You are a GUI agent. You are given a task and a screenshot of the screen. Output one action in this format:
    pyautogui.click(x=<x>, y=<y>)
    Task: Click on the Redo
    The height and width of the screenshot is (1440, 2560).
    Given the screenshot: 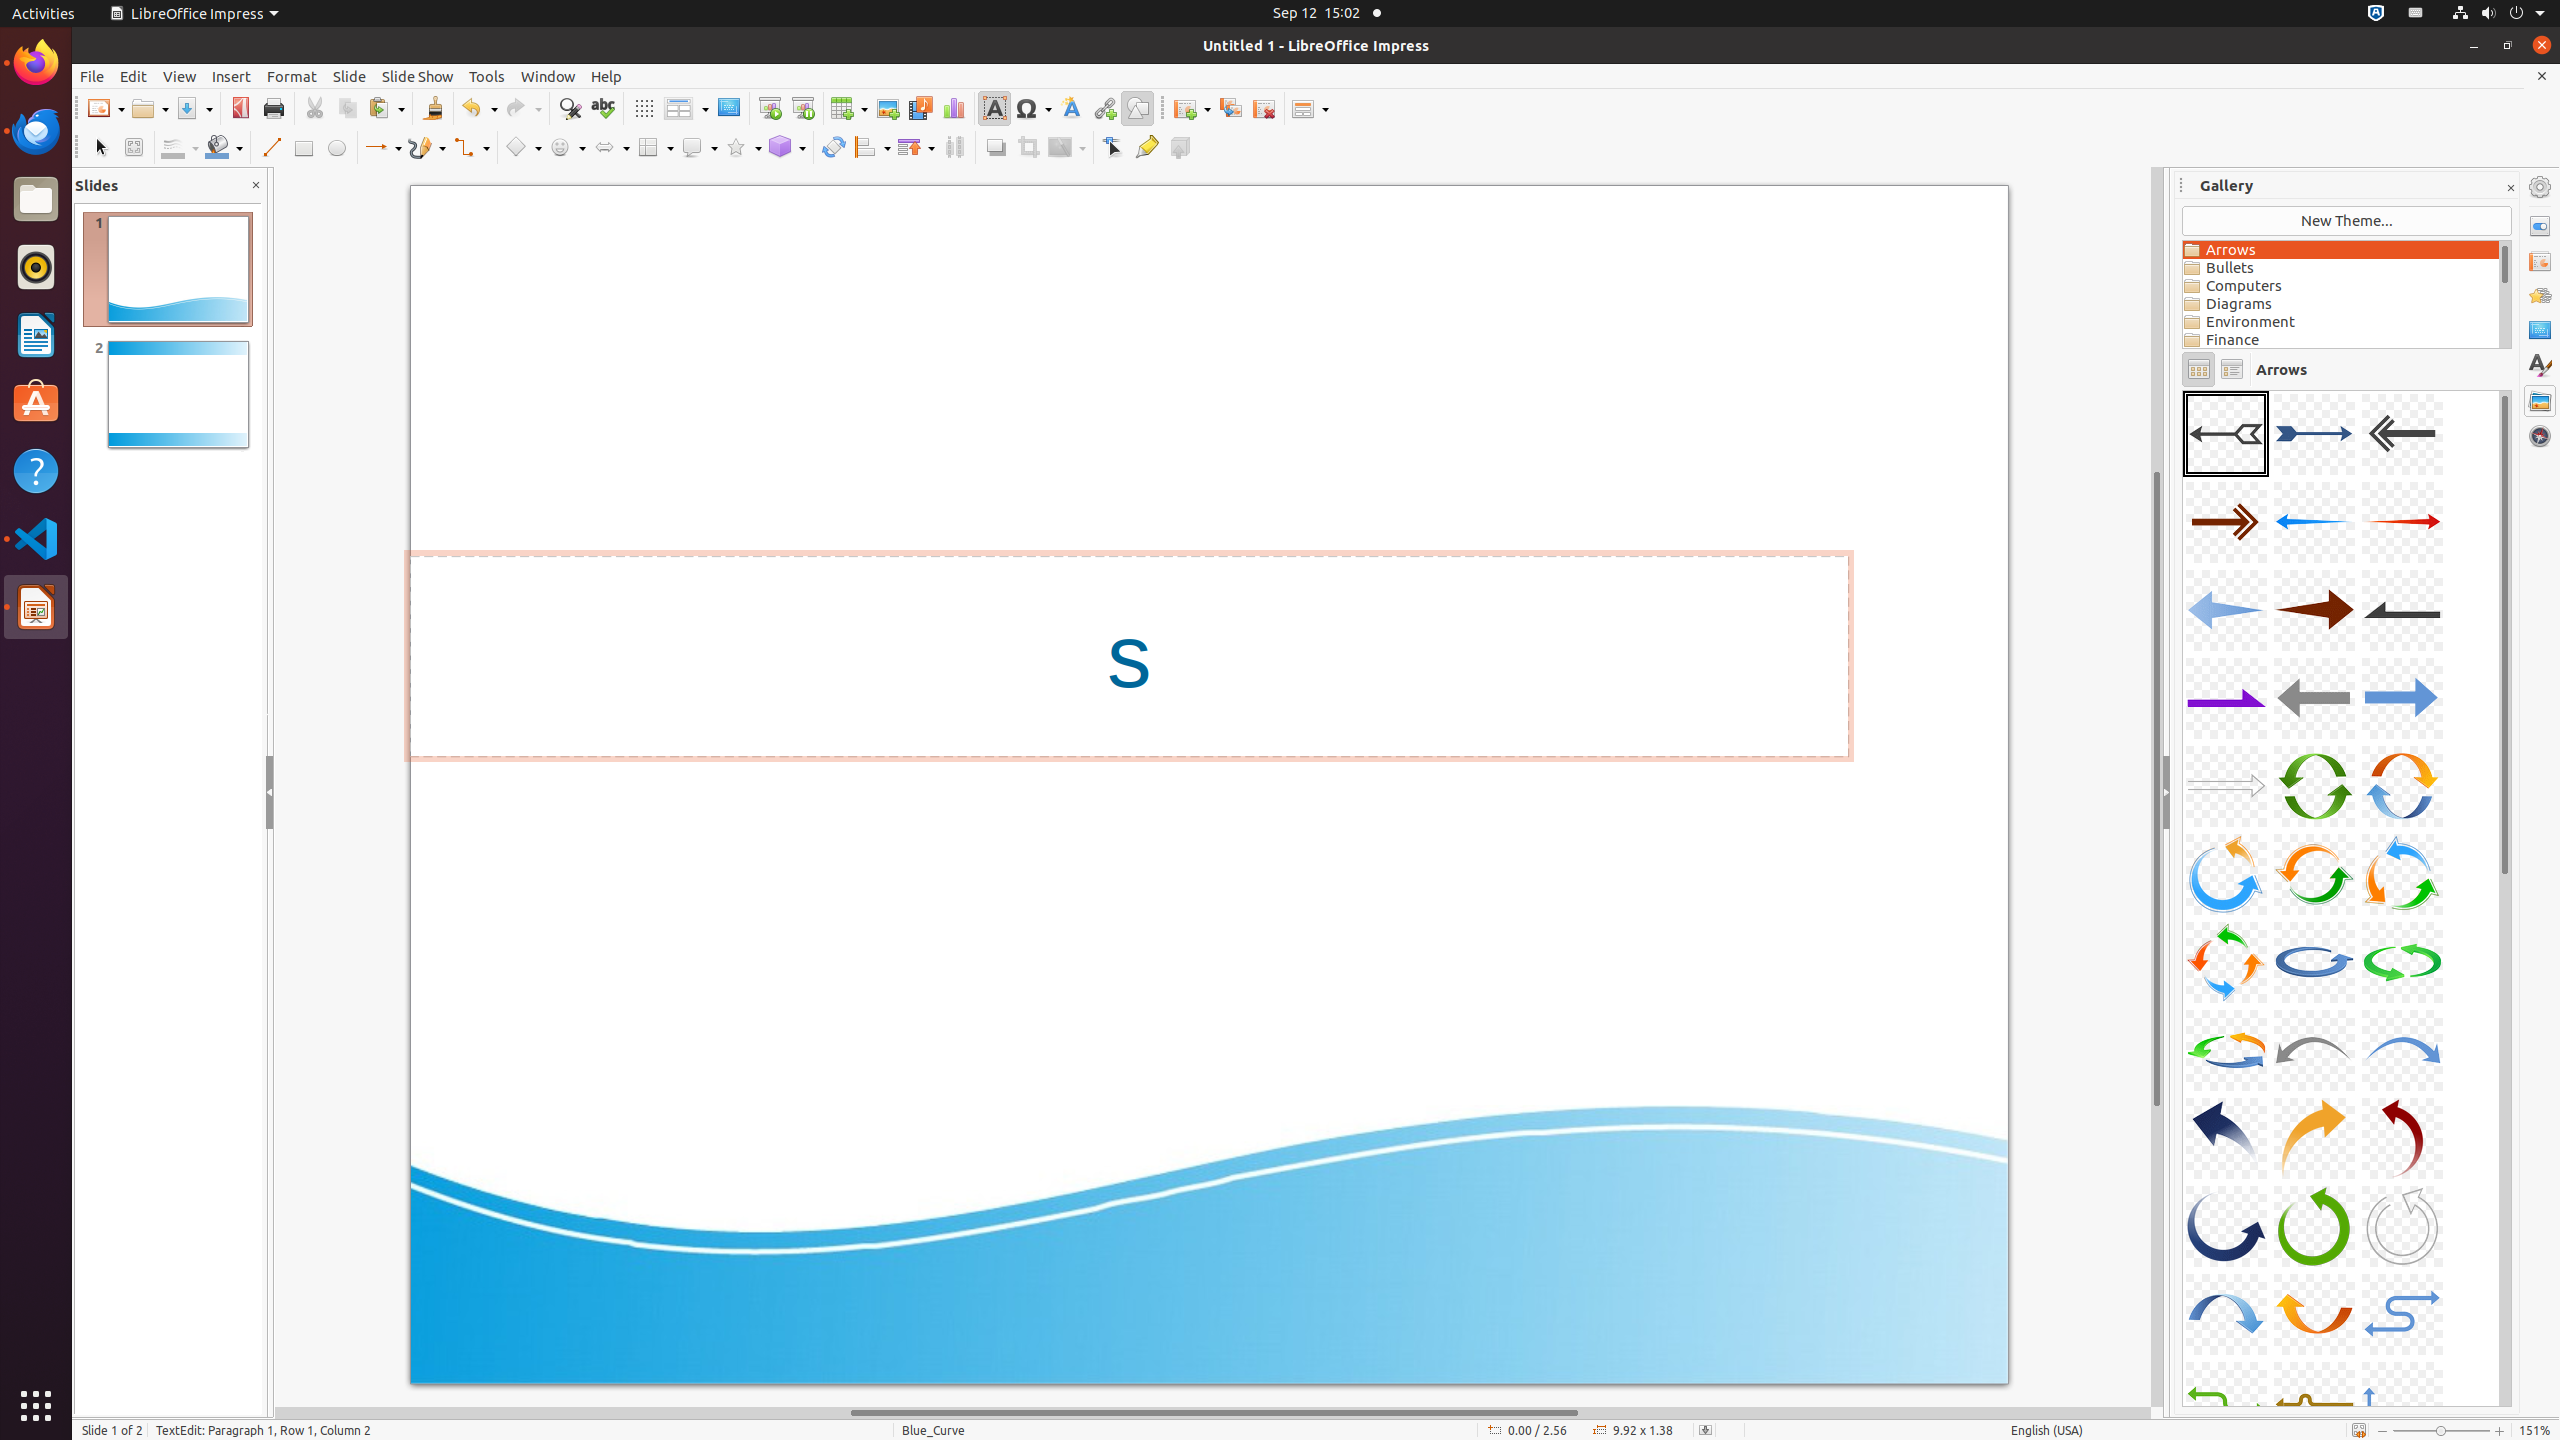 What is the action you would take?
    pyautogui.click(x=523, y=108)
    